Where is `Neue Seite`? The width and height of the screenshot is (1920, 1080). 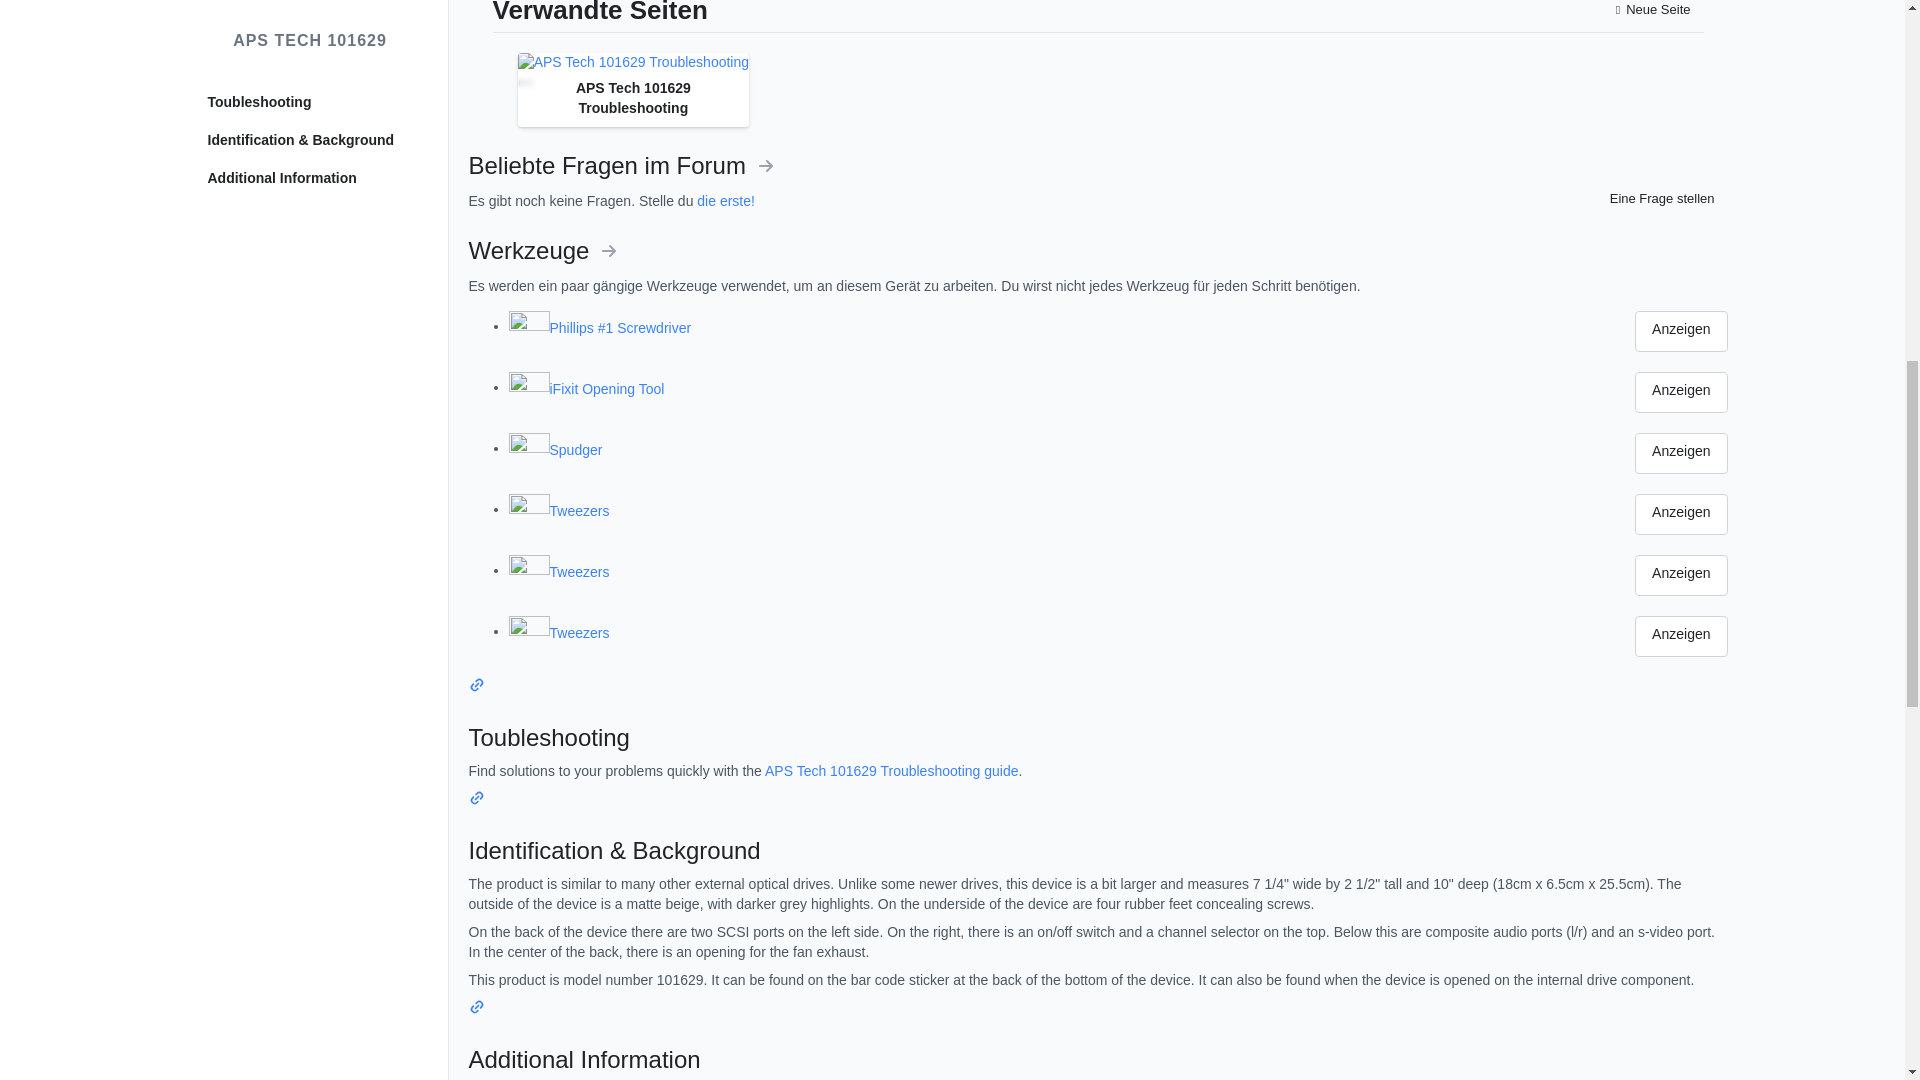
Neue Seite is located at coordinates (1654, 12).